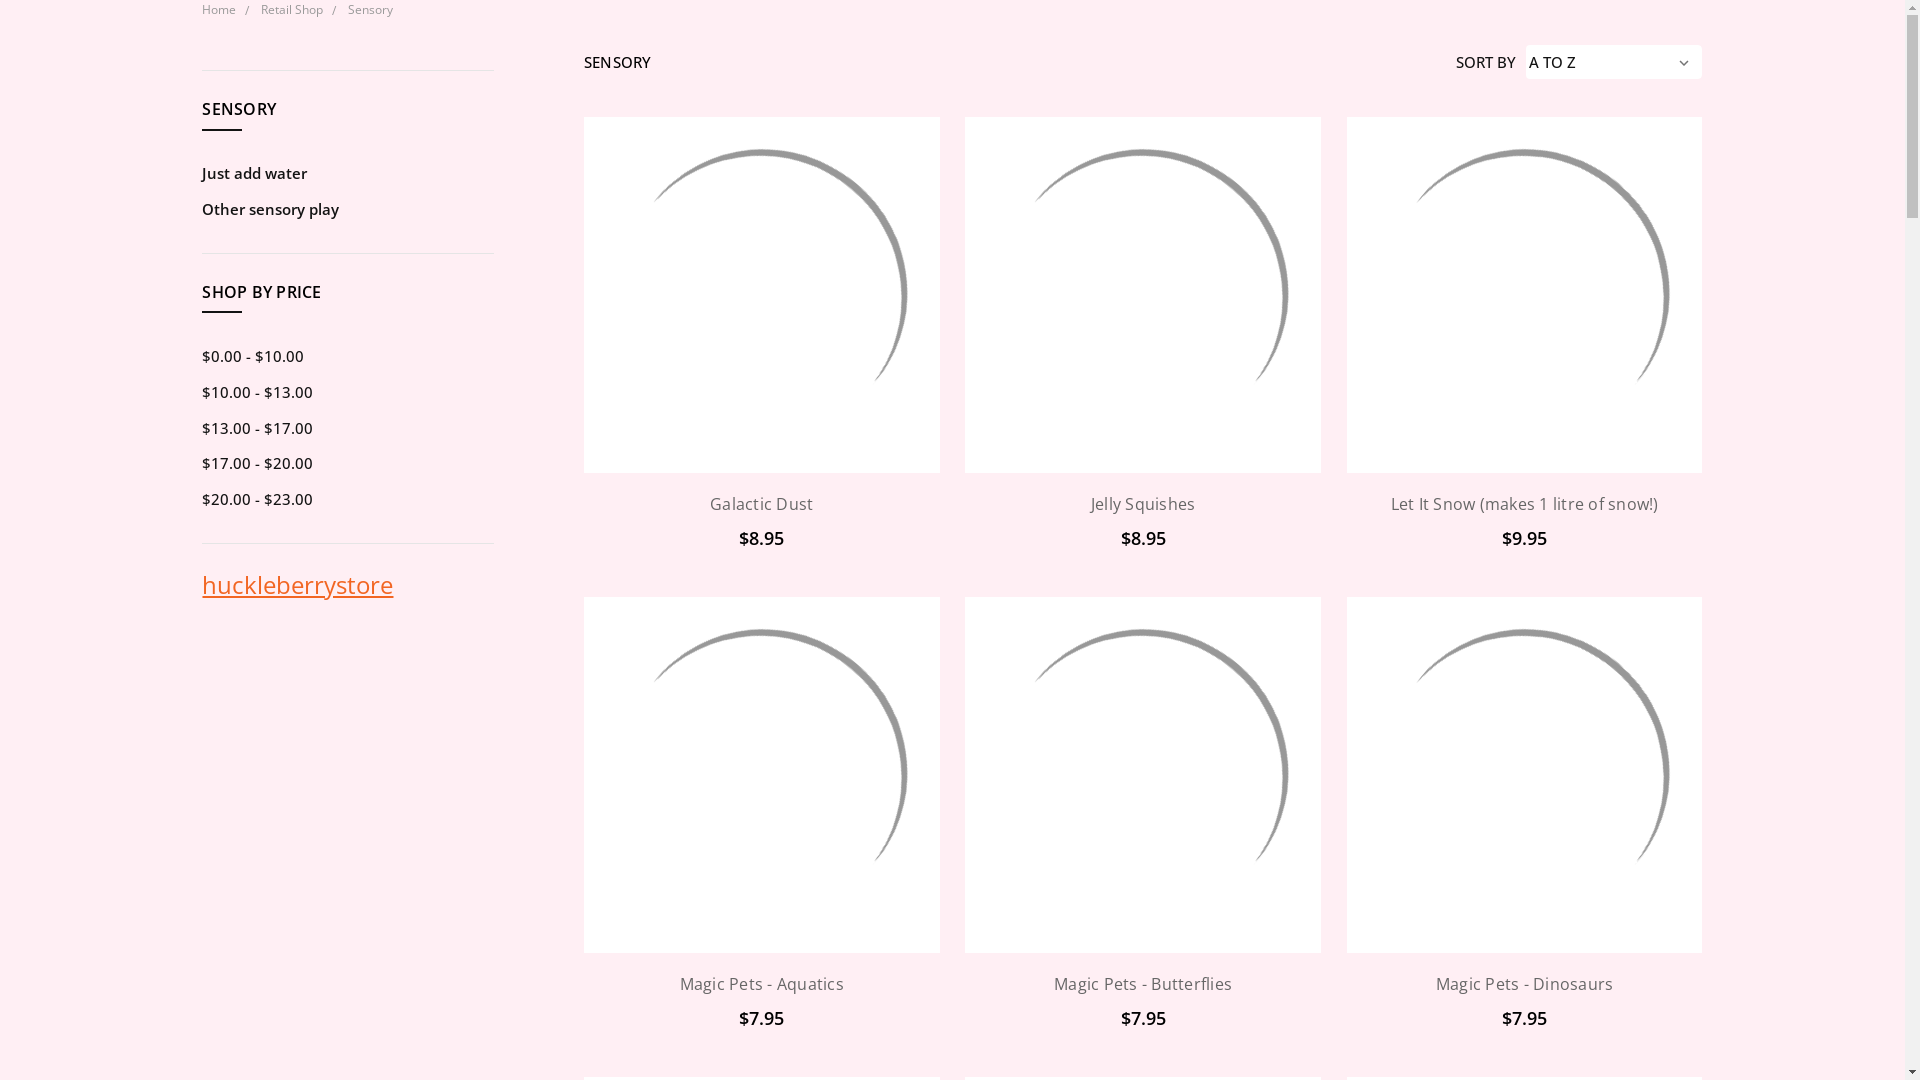  Describe the element at coordinates (1525, 984) in the screenshot. I see `Magic Pets - Dinosaurs` at that location.